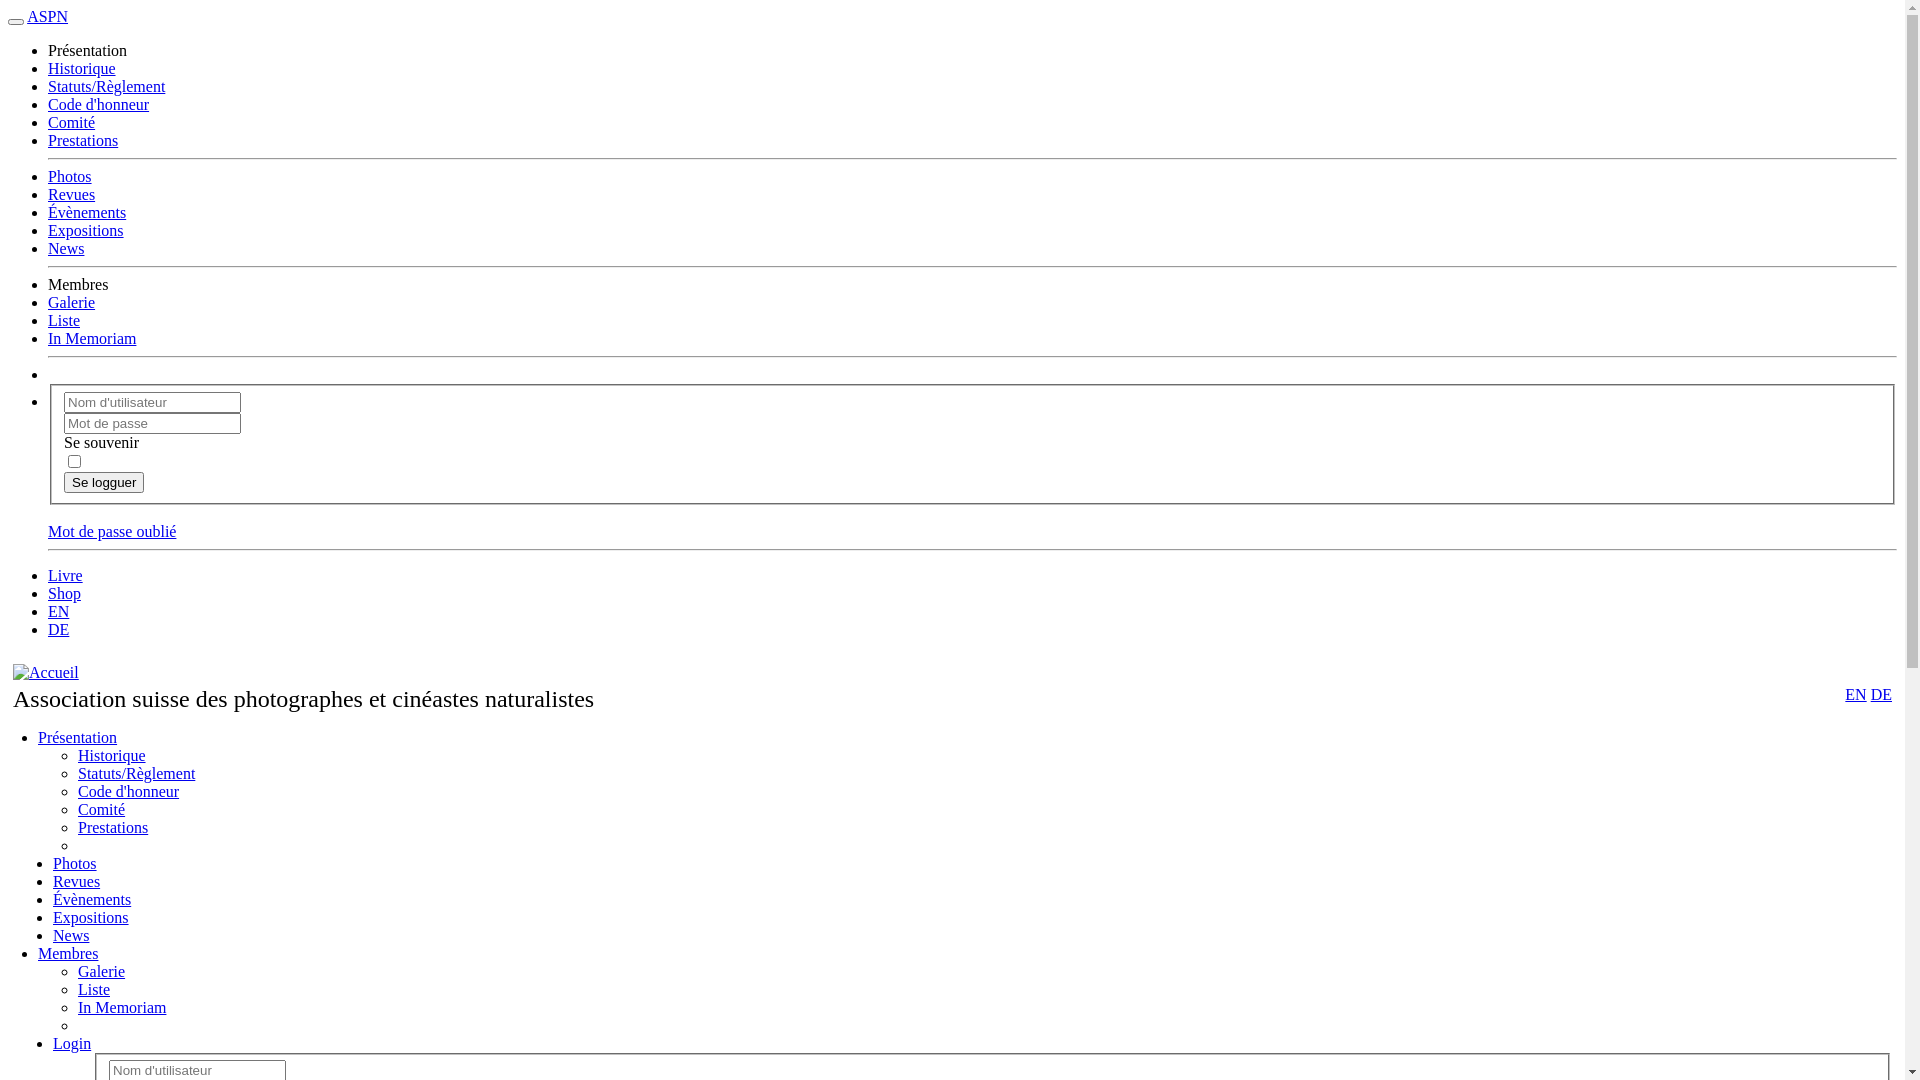 Image resolution: width=1920 pixels, height=1080 pixels. Describe the element at coordinates (82, 68) in the screenshot. I see `Historique` at that location.